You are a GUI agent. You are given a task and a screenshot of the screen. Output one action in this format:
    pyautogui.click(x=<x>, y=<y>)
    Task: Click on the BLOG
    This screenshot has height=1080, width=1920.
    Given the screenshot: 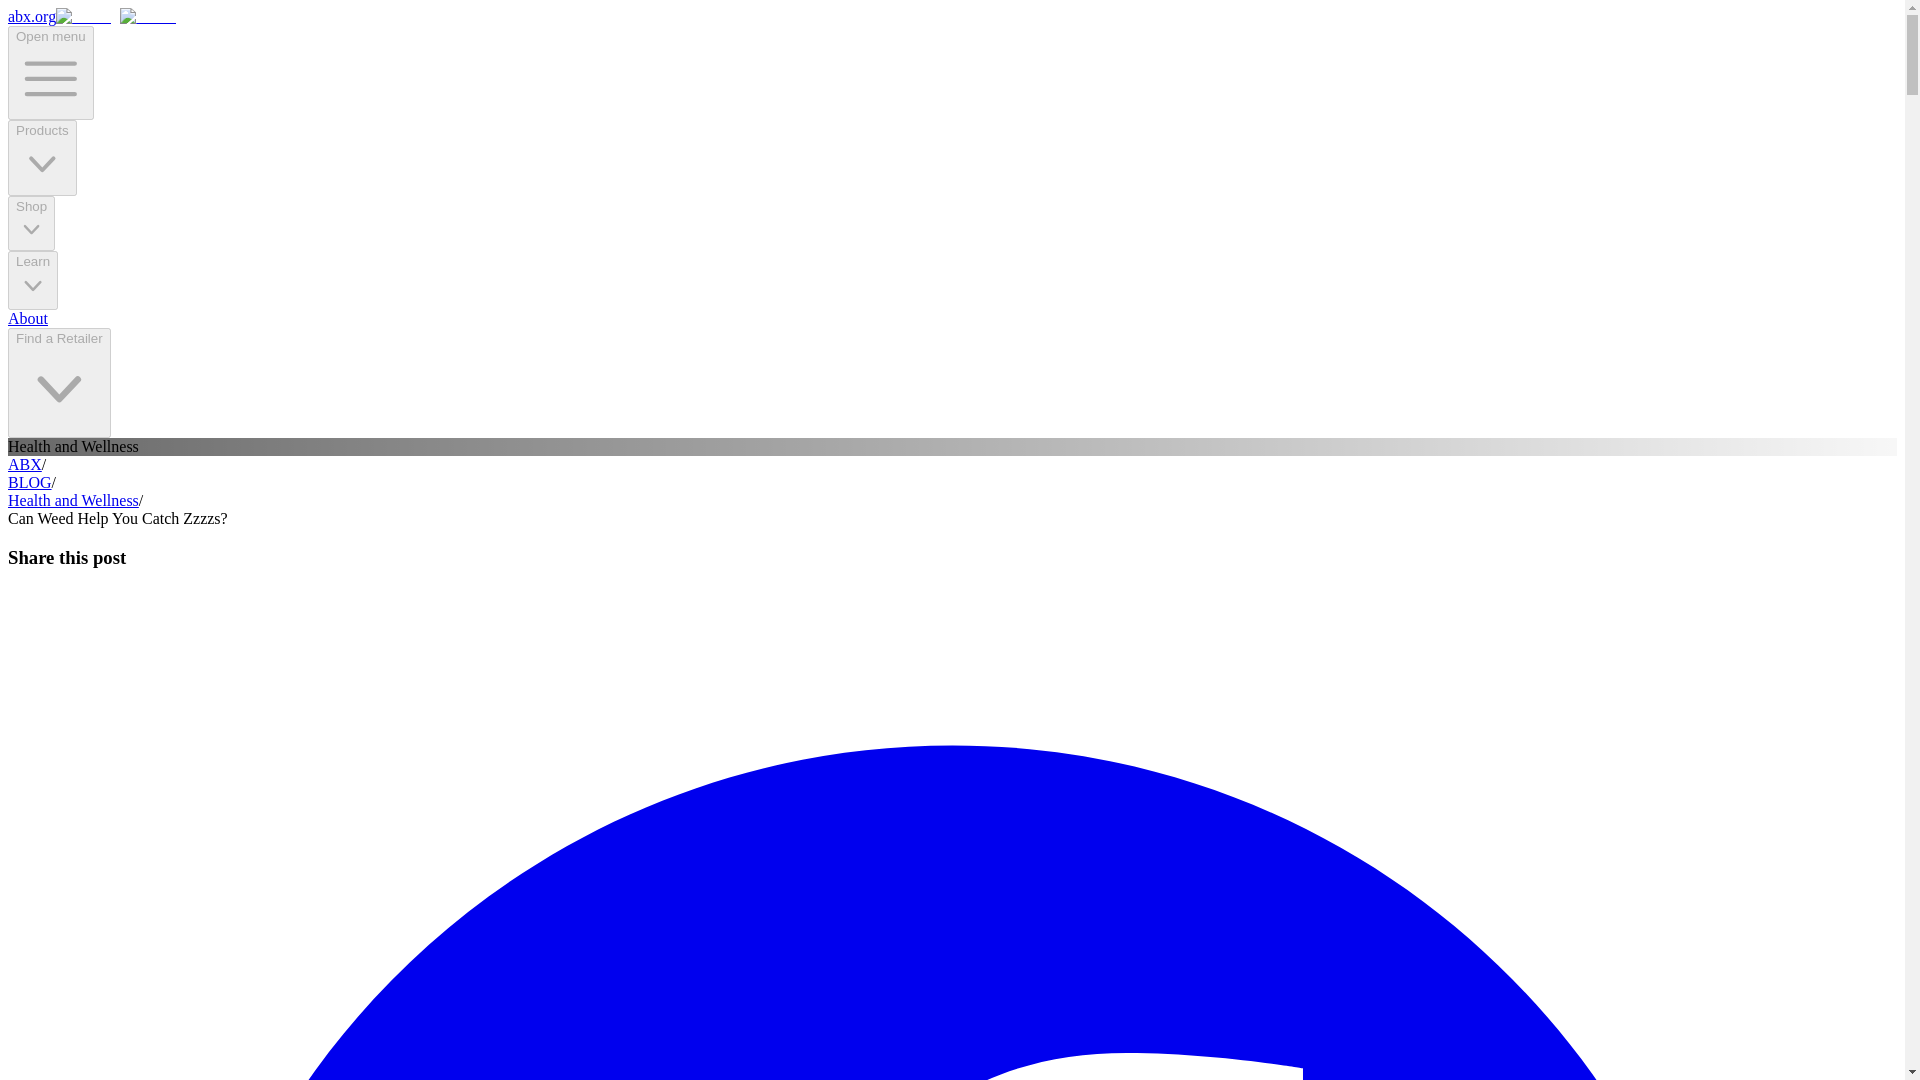 What is the action you would take?
    pyautogui.click(x=29, y=482)
    